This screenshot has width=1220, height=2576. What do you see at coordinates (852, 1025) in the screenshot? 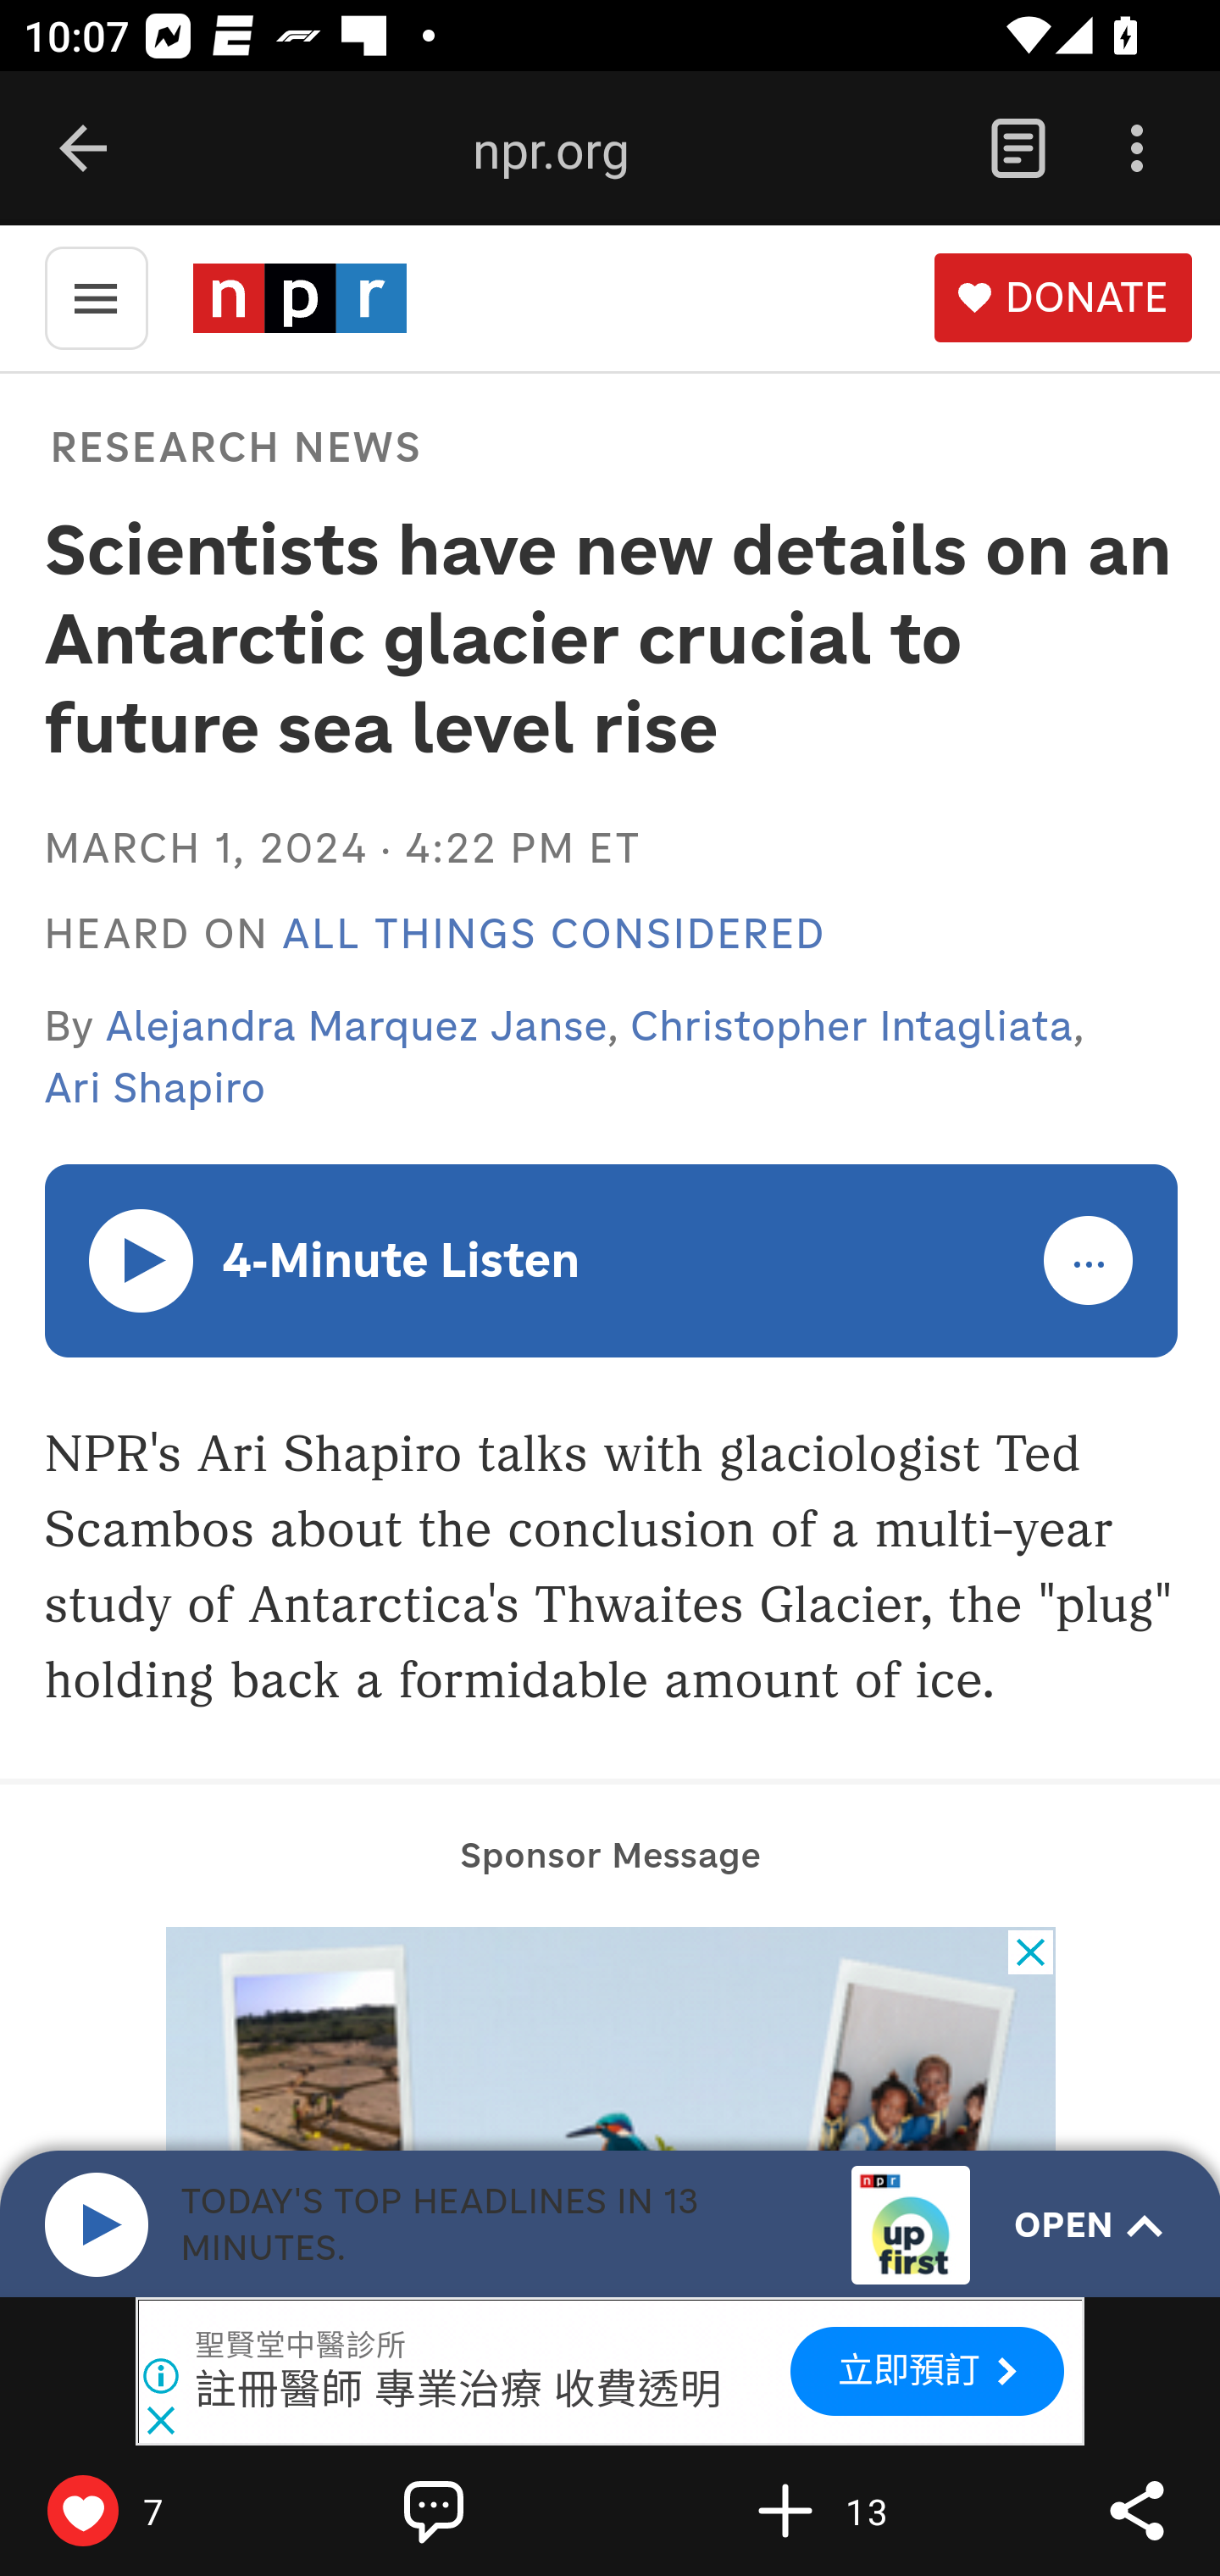
I see `Christopher Intagliata` at bounding box center [852, 1025].